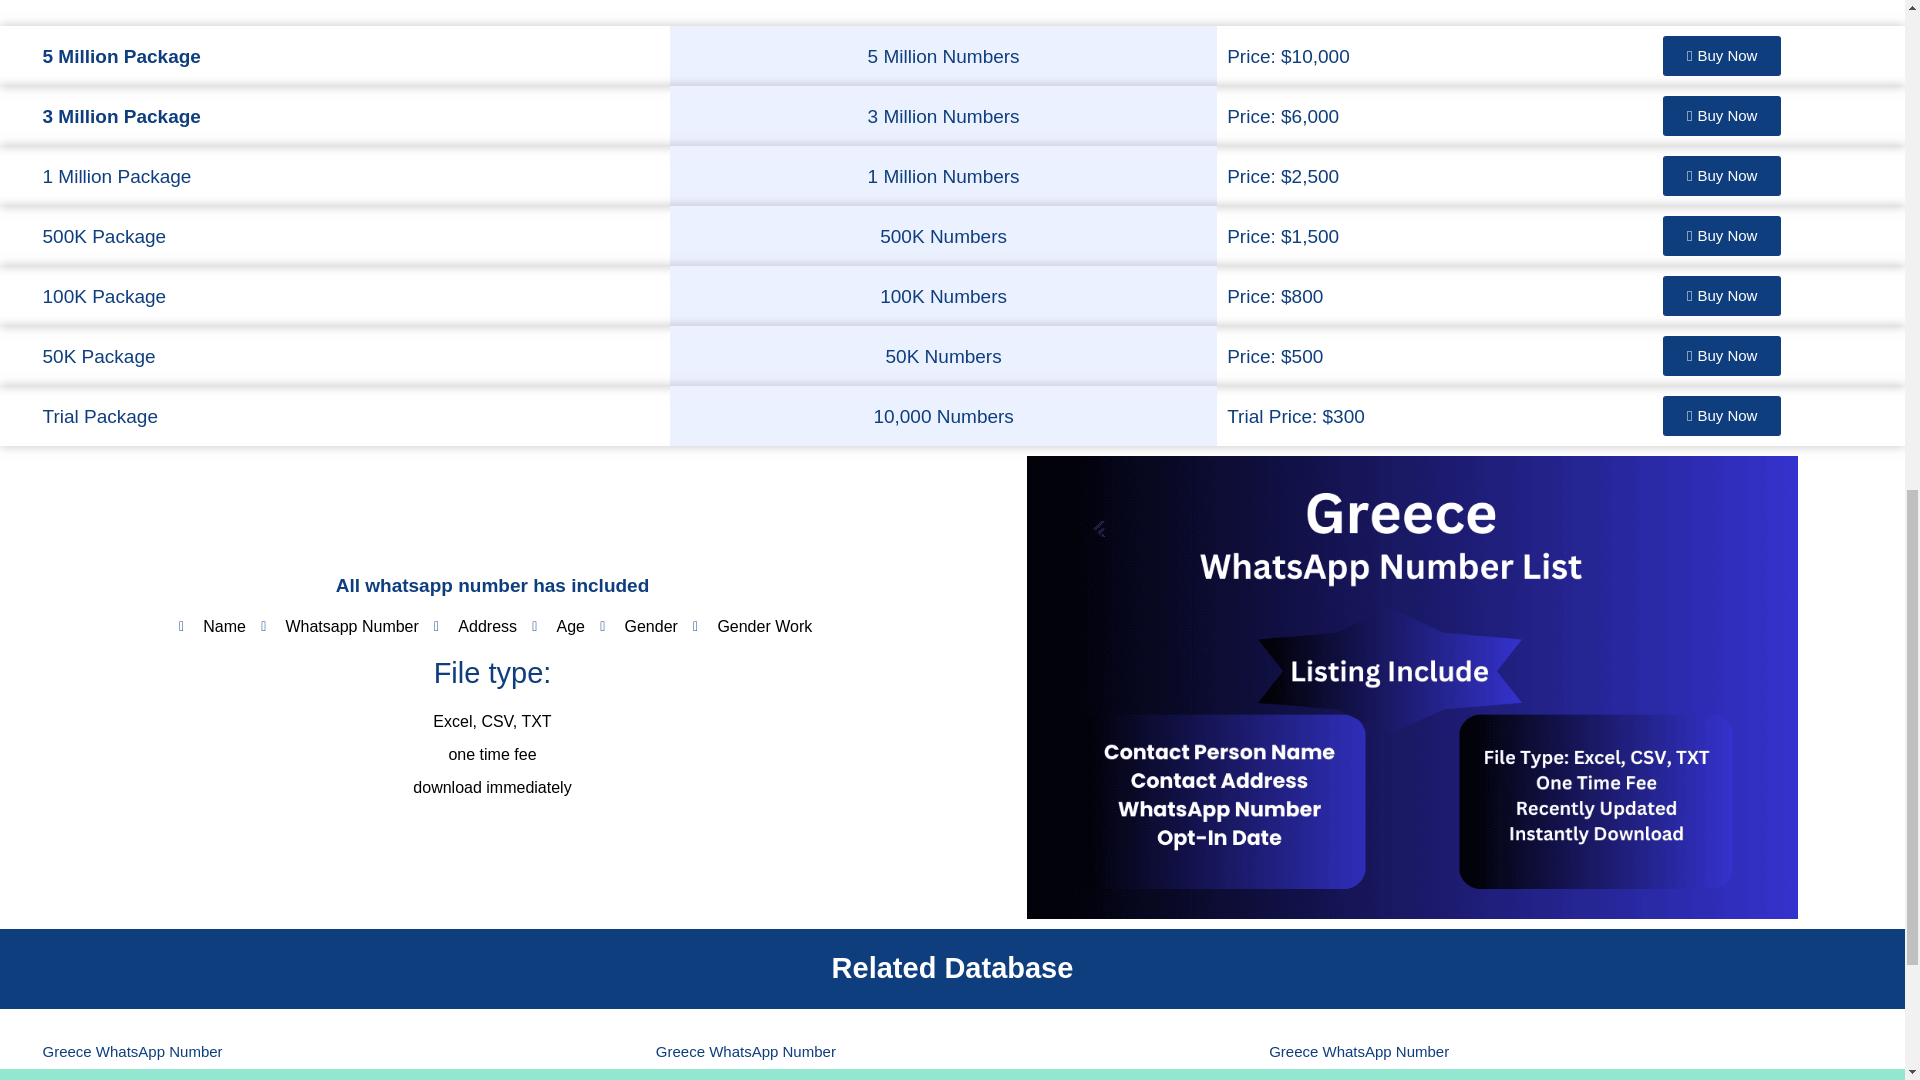 This screenshot has width=1920, height=1080. I want to click on Buy Now, so click(1722, 296).